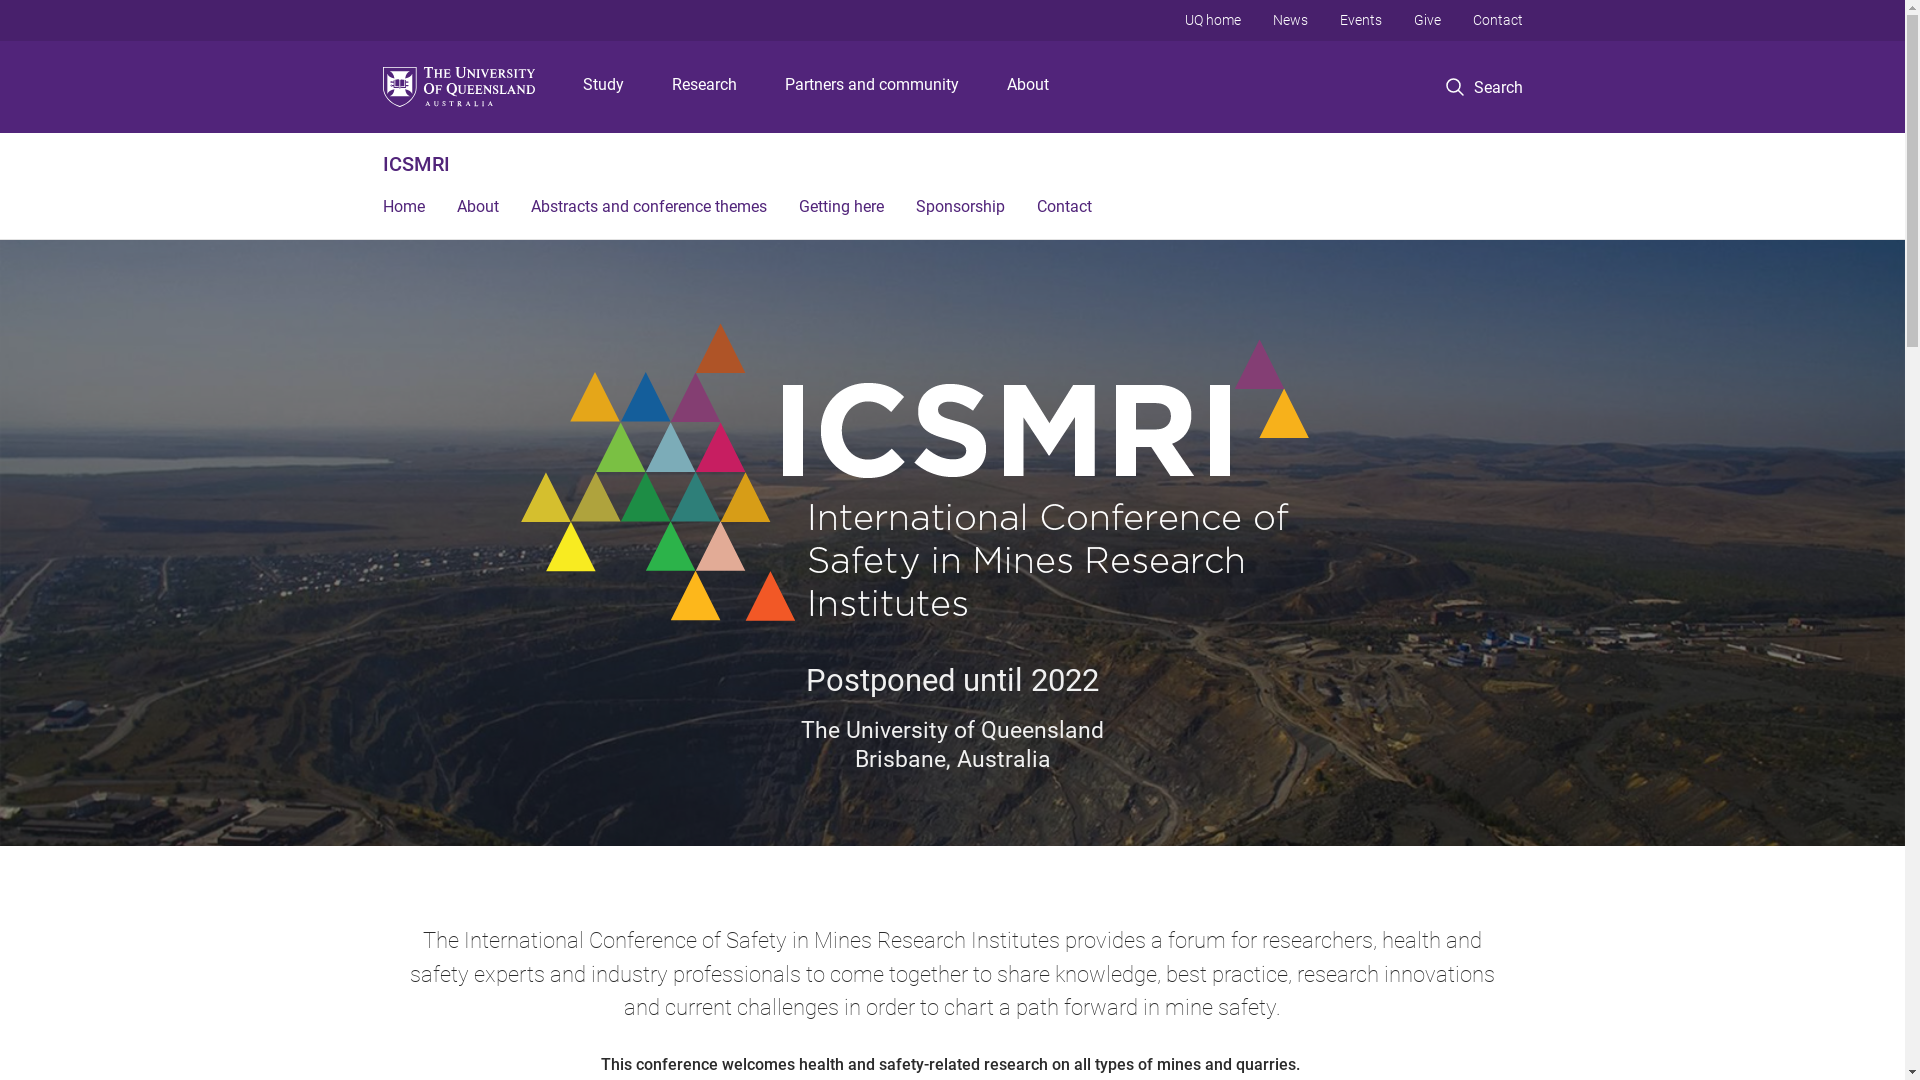 This screenshot has width=1920, height=1080. What do you see at coordinates (872, 87) in the screenshot?
I see `Partners and community` at bounding box center [872, 87].